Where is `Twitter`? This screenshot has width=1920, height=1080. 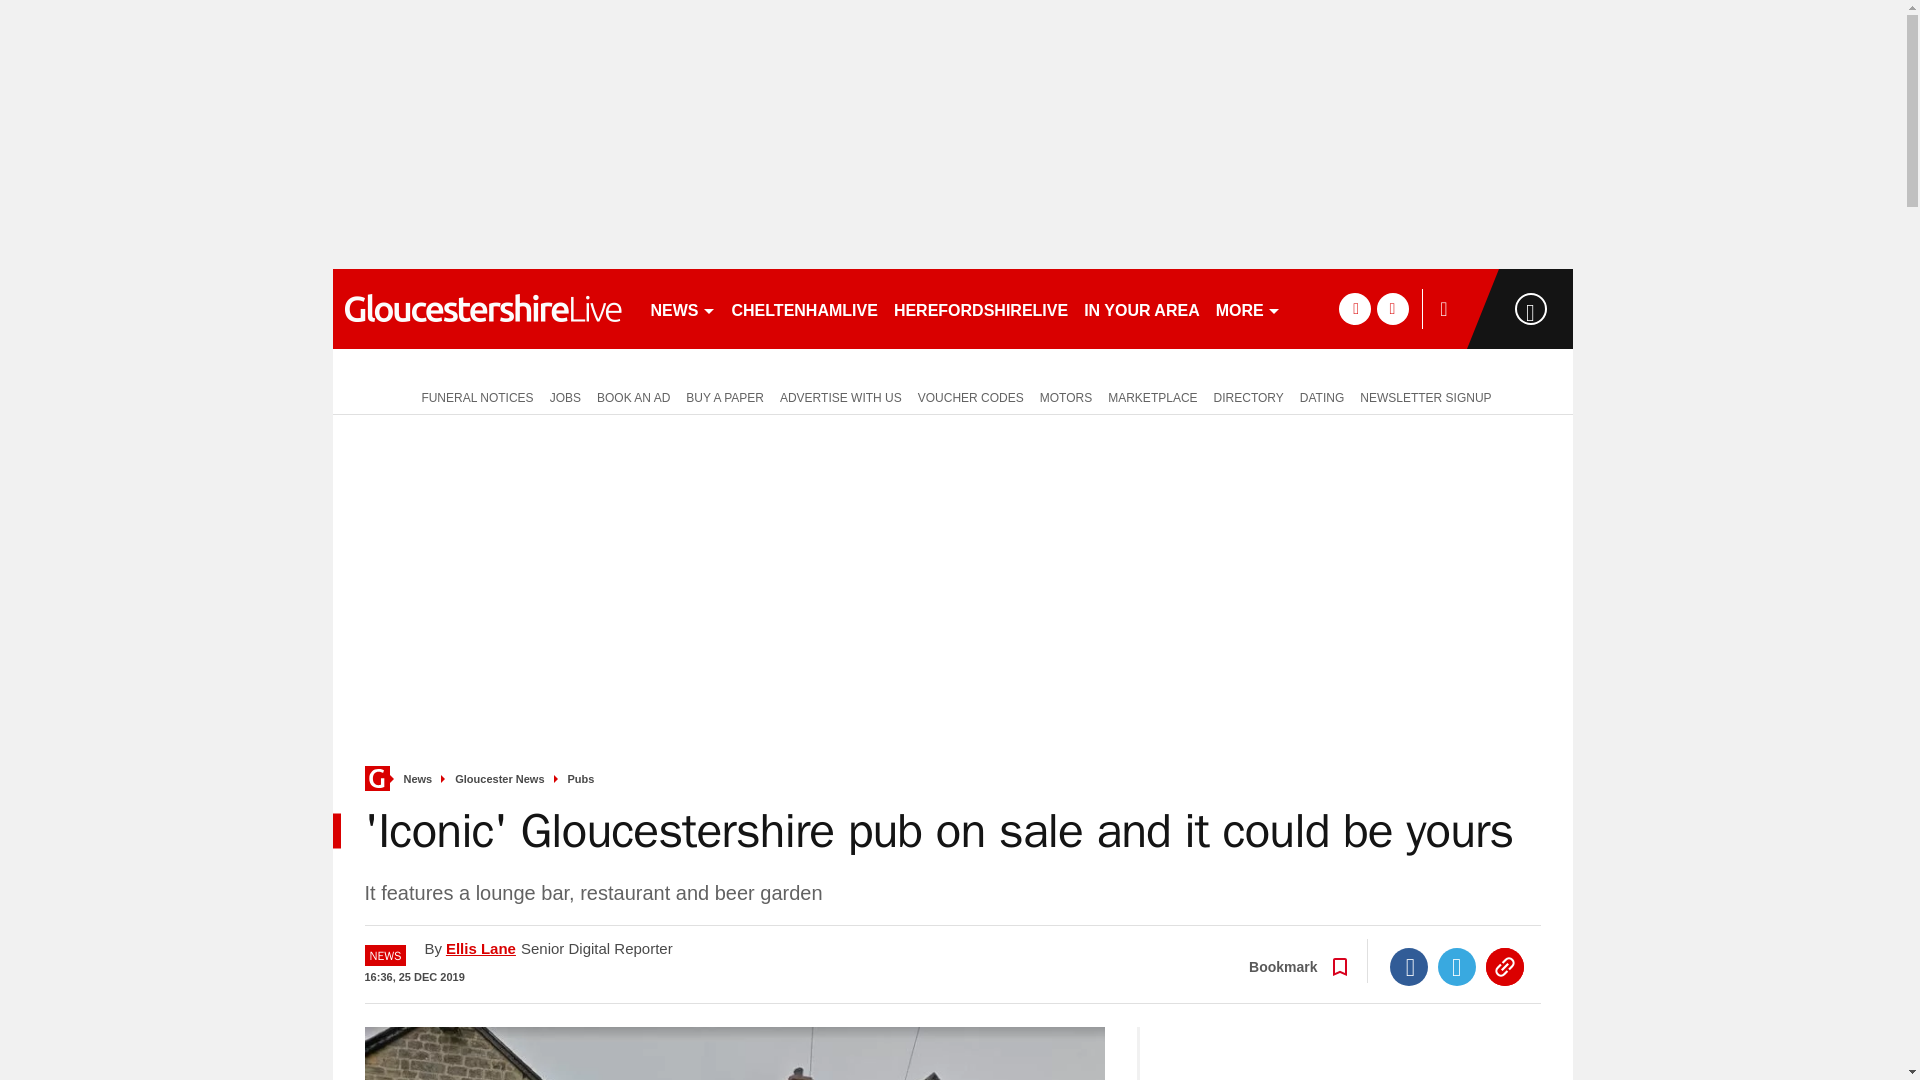
Twitter is located at coordinates (1457, 967).